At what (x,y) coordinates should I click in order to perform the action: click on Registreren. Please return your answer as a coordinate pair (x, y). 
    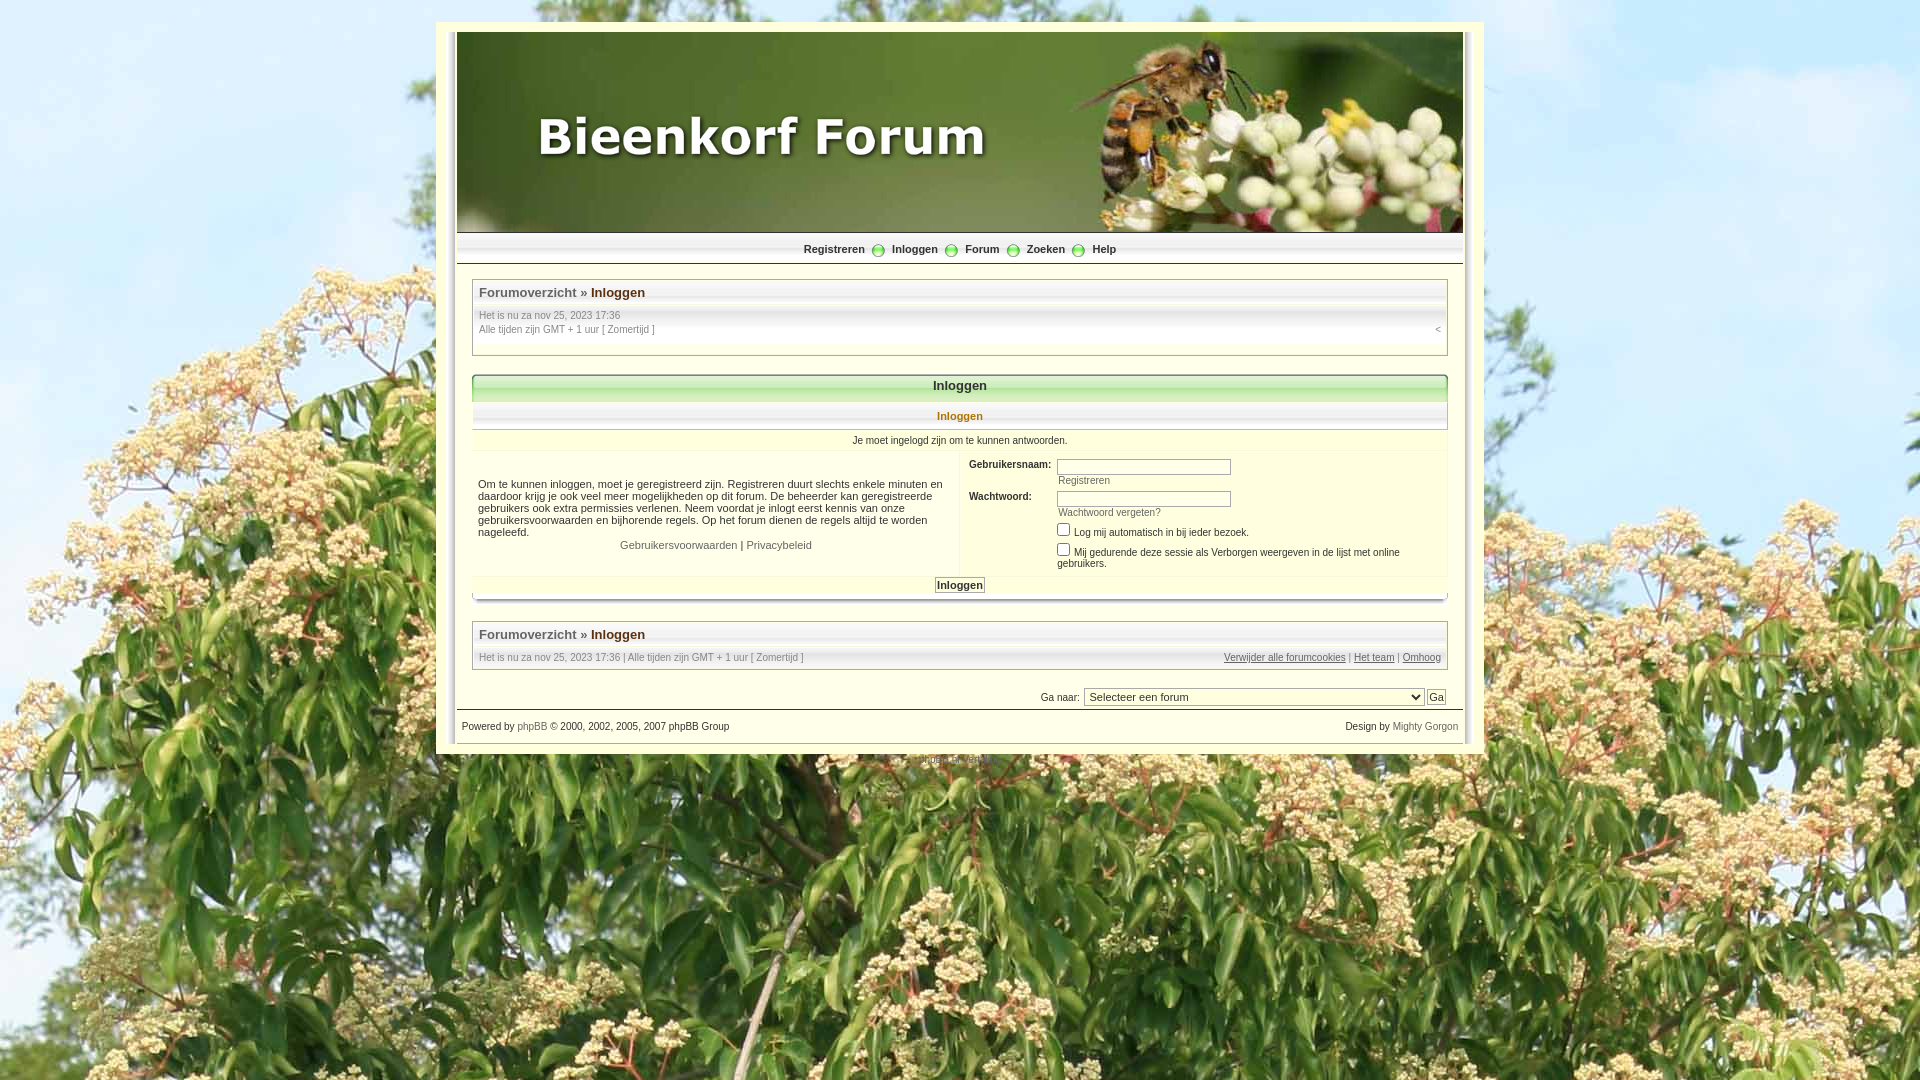
    Looking at the image, I should click on (834, 248).